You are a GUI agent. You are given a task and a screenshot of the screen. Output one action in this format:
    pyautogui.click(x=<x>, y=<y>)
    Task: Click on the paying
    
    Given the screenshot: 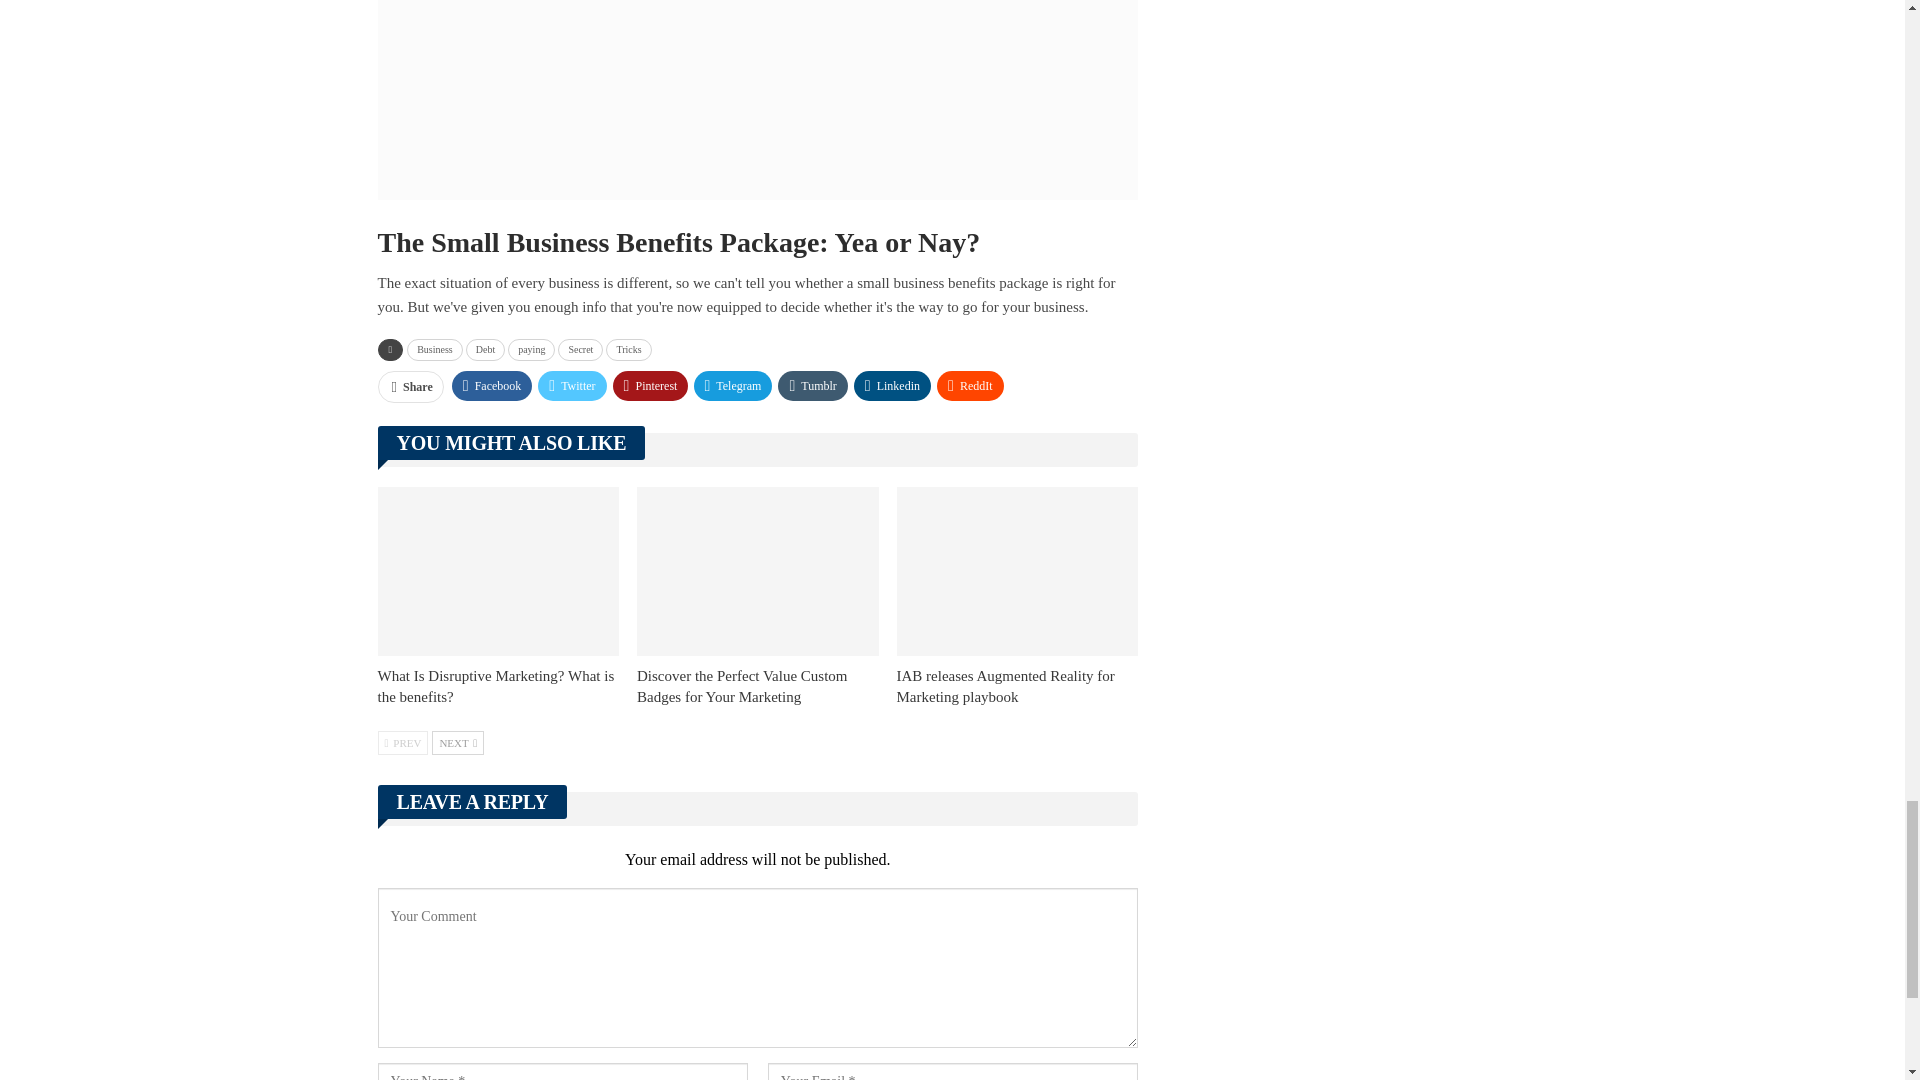 What is the action you would take?
    pyautogui.click(x=531, y=350)
    